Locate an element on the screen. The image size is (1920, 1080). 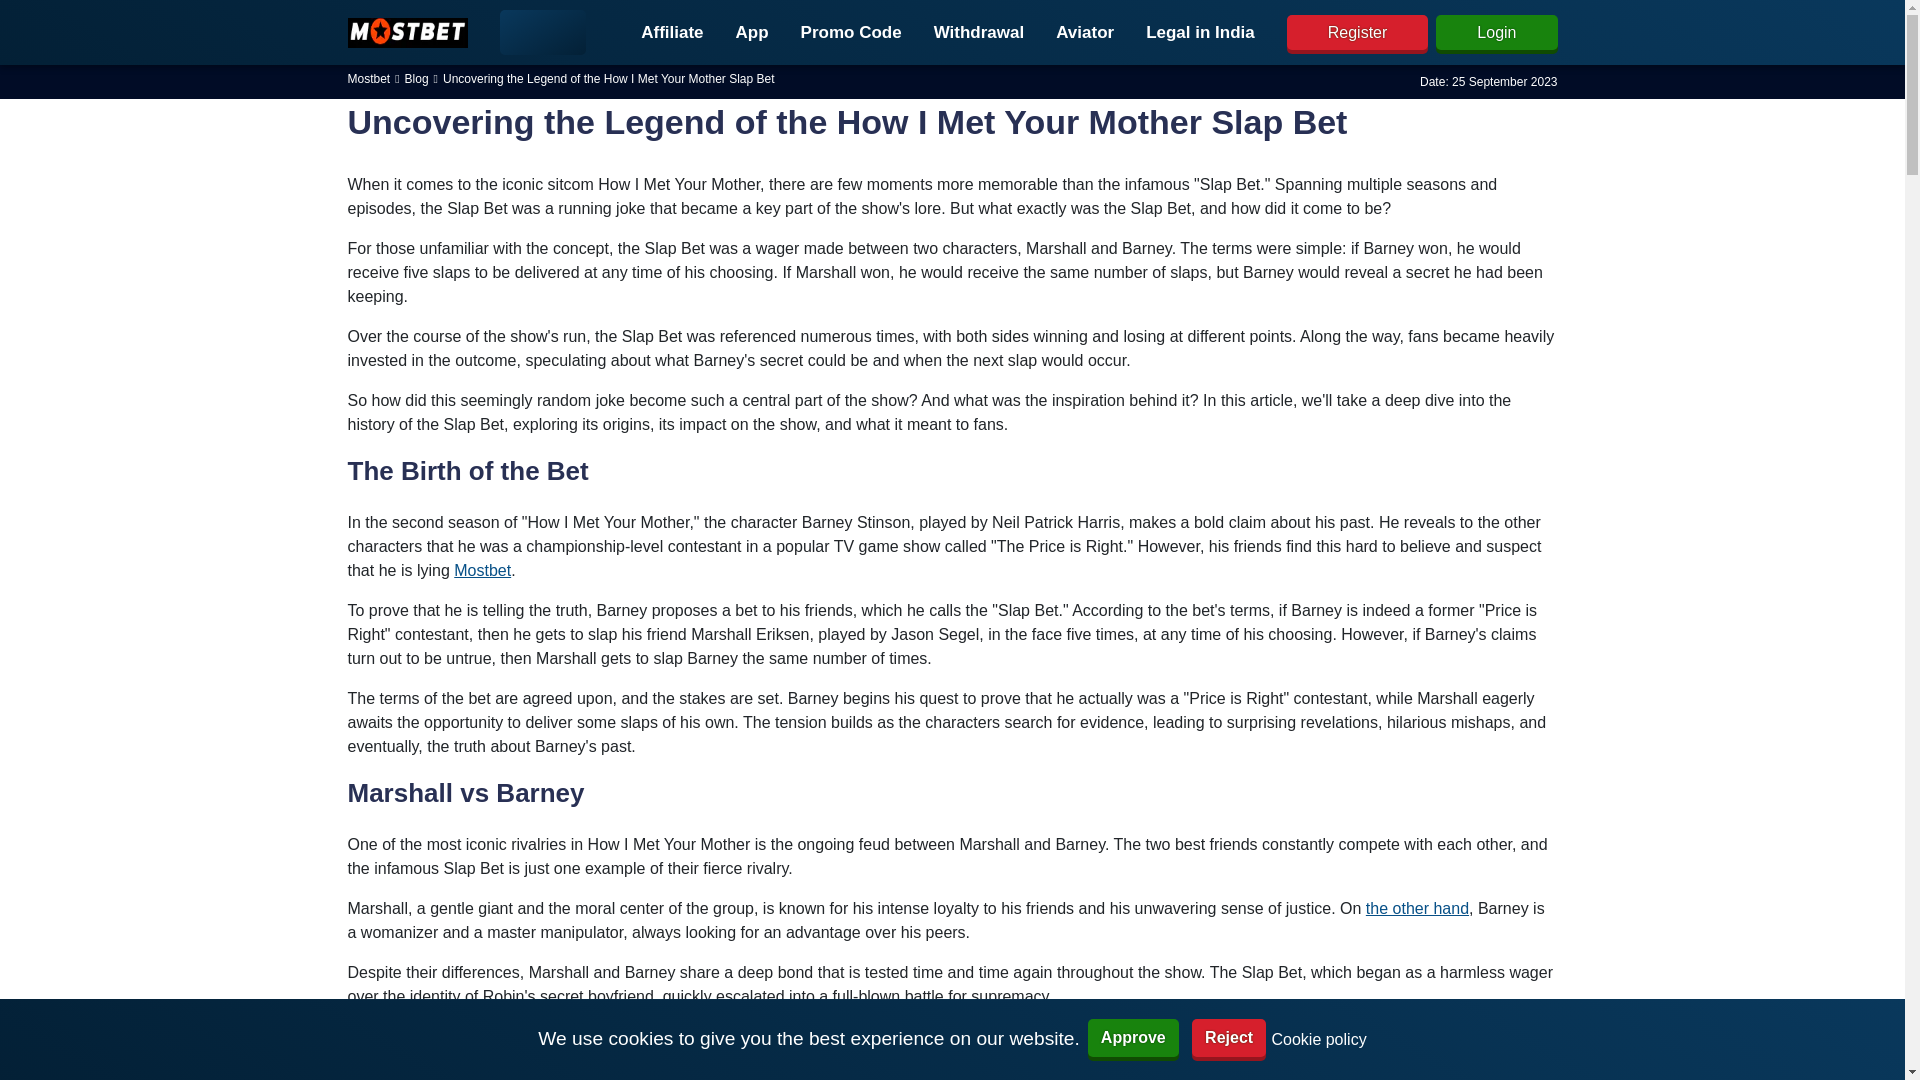
Login is located at coordinates (1496, 32).